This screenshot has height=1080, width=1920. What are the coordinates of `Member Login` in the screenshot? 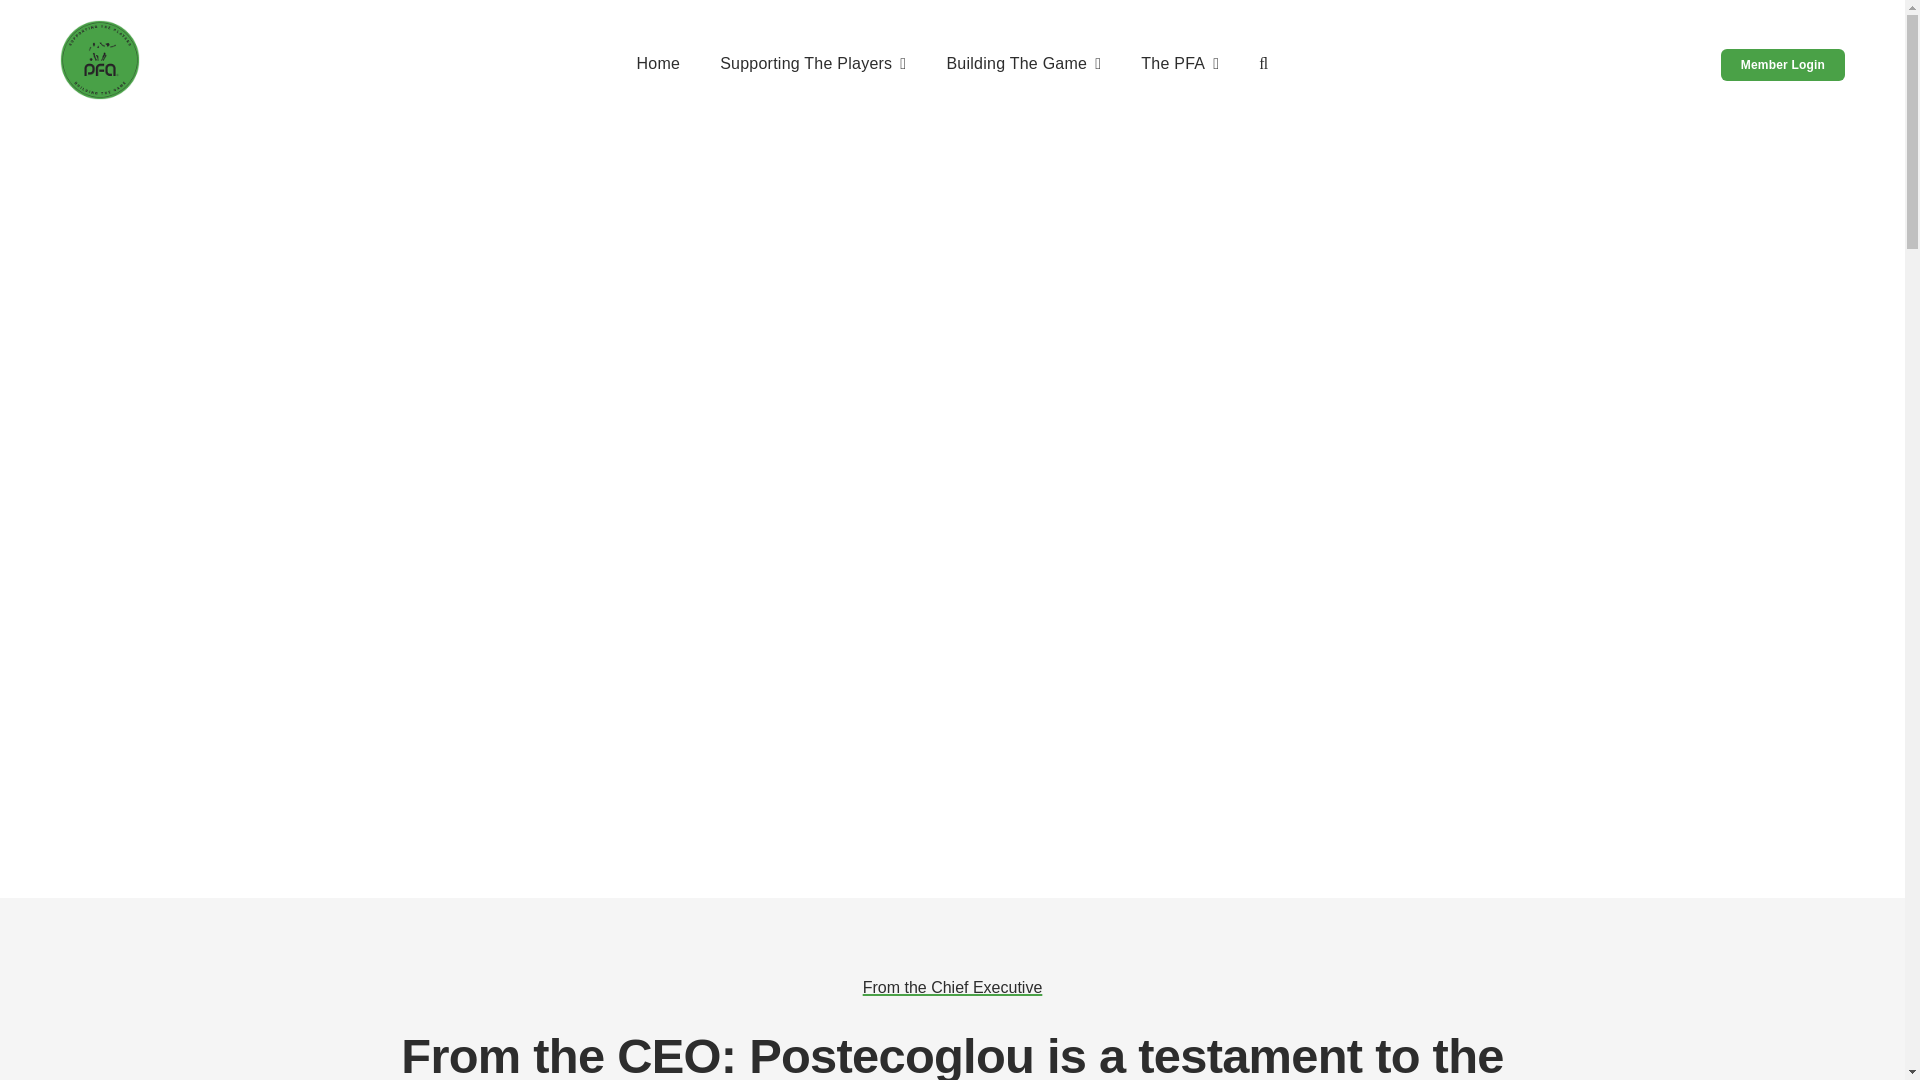 It's located at (1782, 64).